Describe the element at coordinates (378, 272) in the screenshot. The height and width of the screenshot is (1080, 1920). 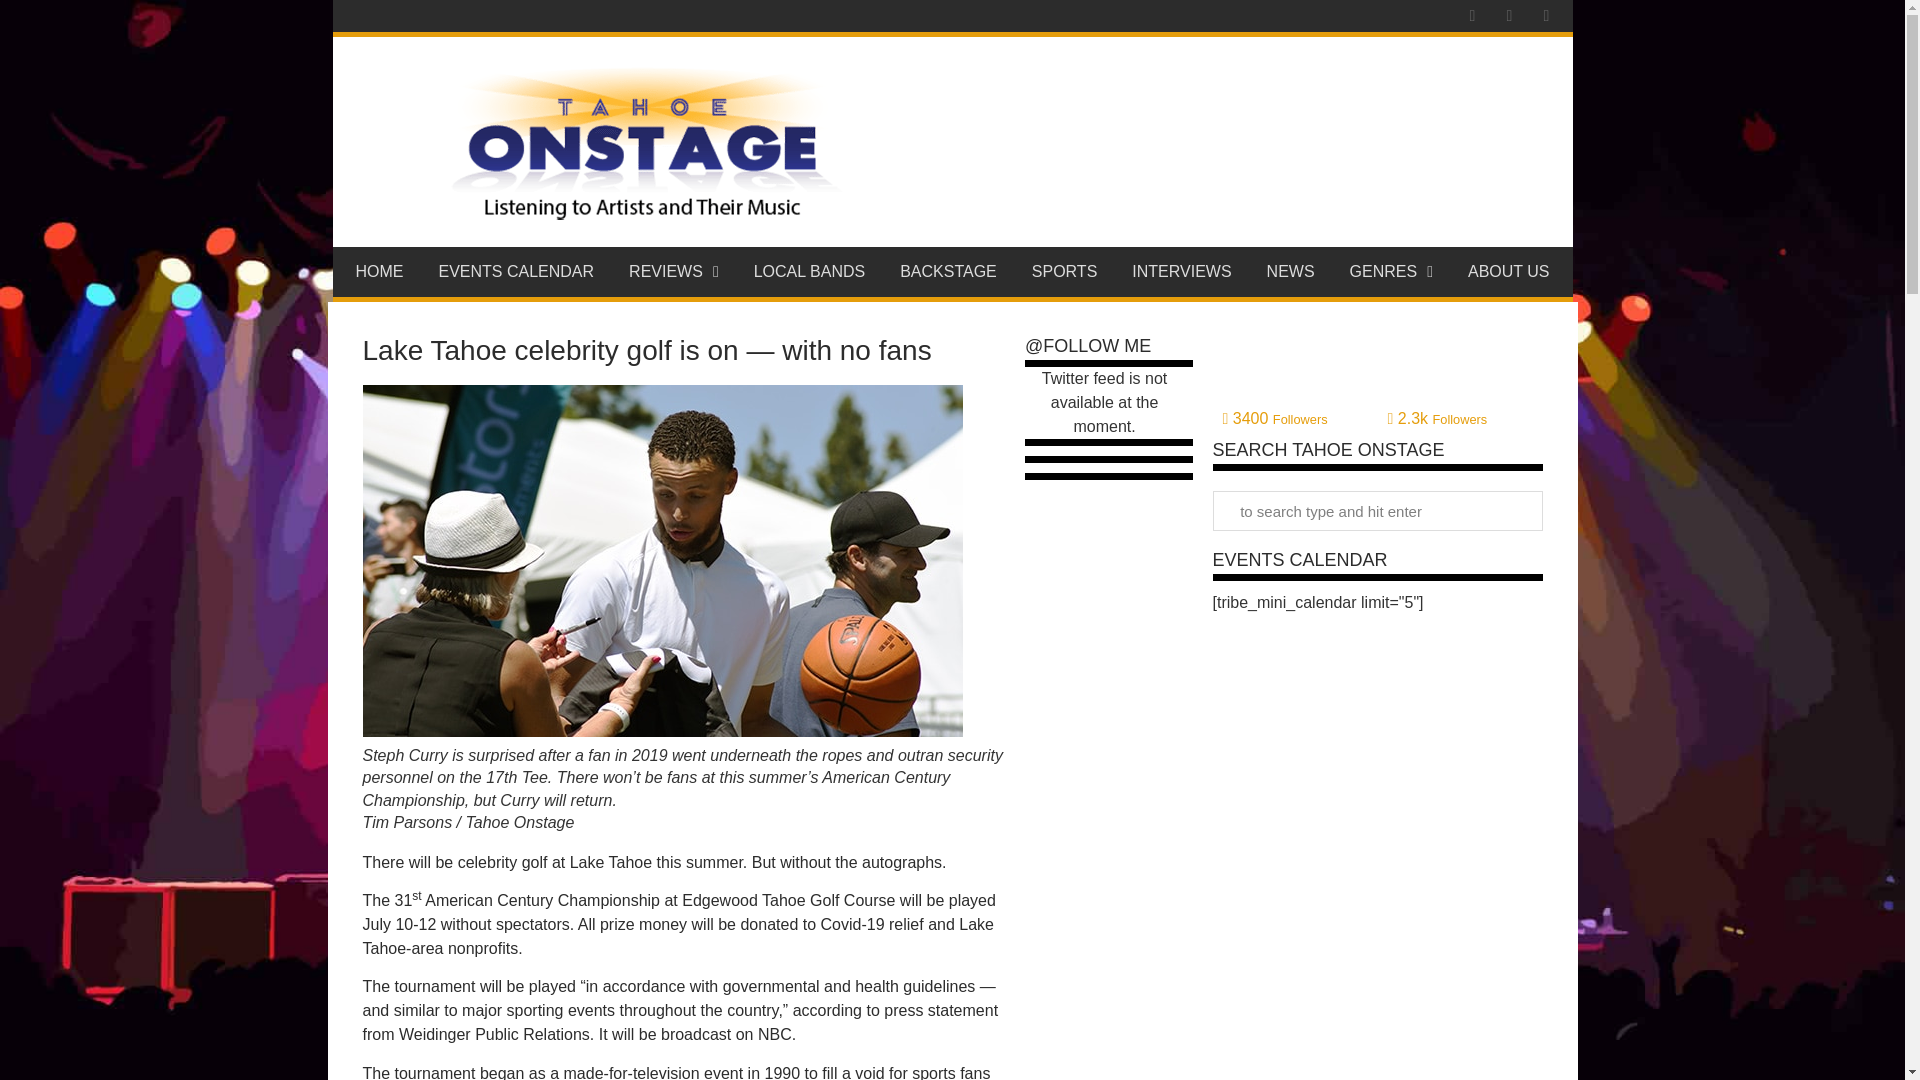
I see `HOME` at that location.